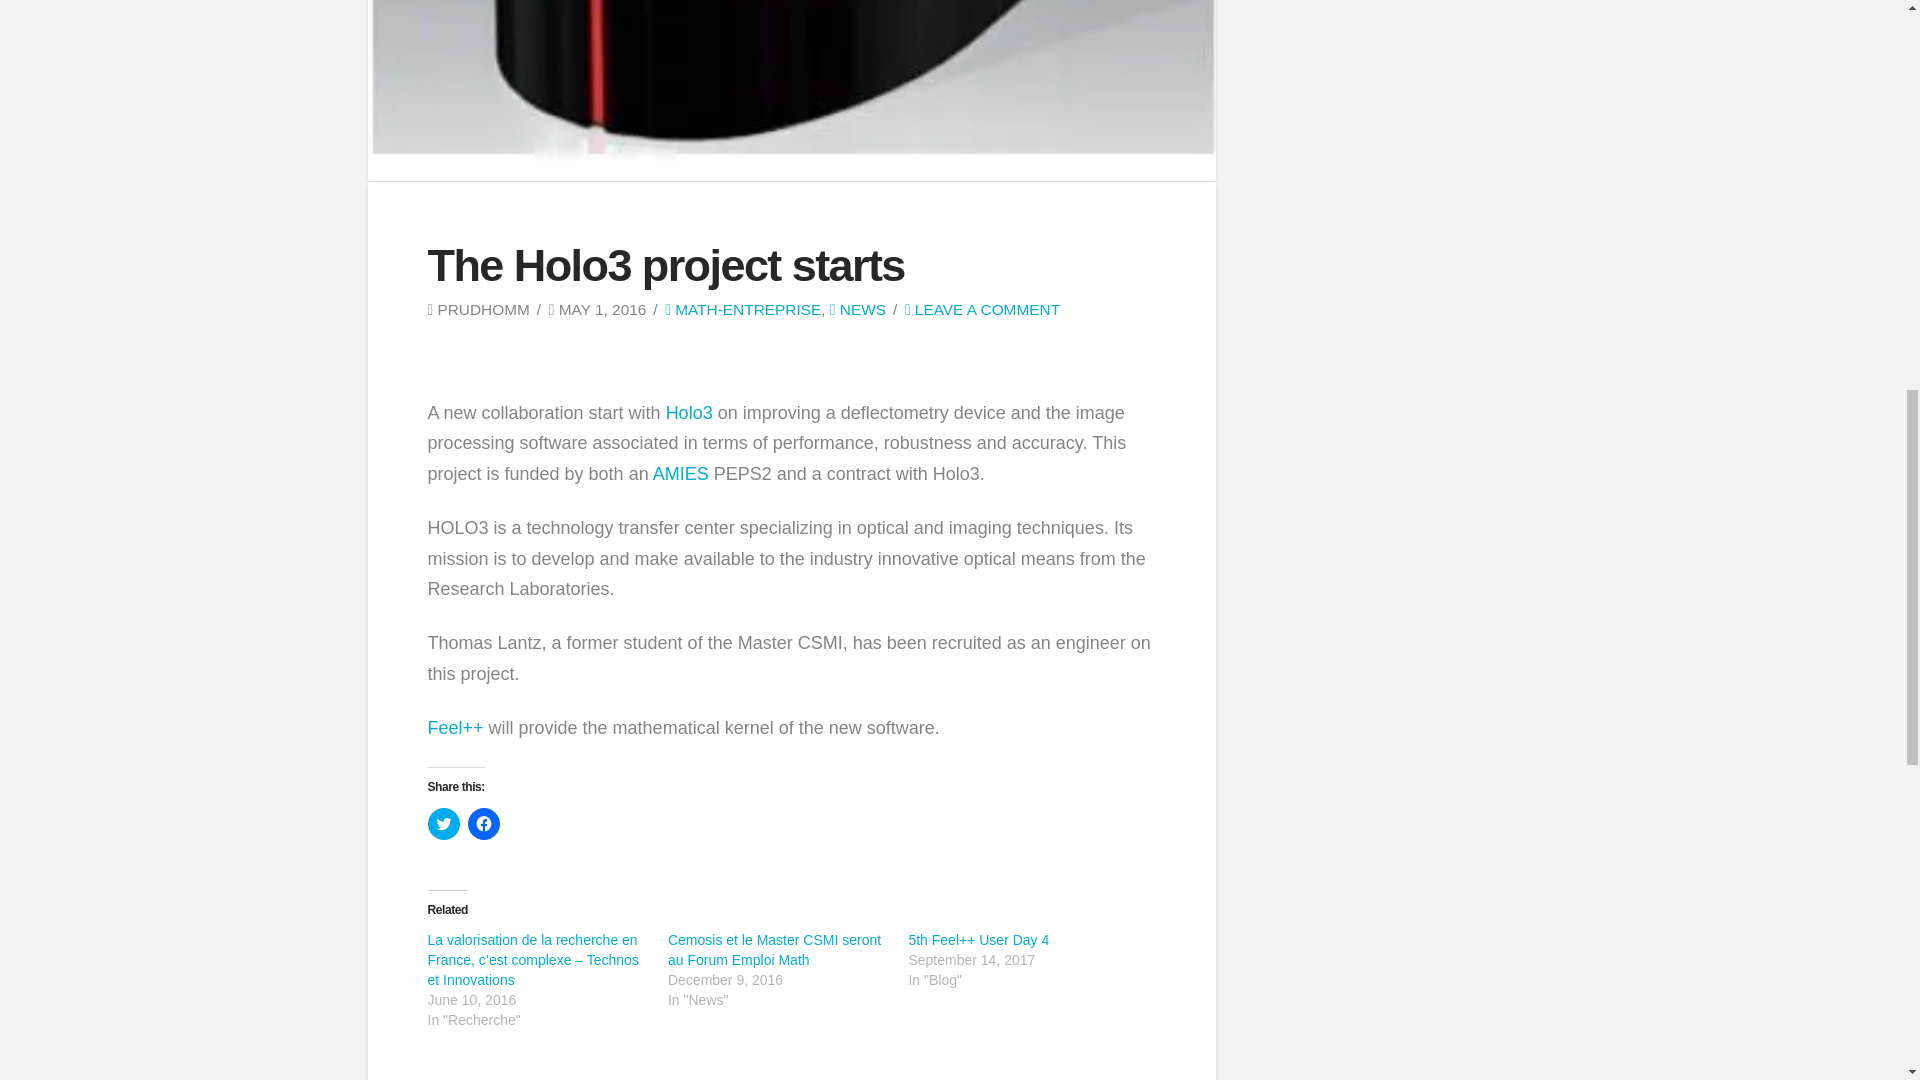 This screenshot has width=1920, height=1080. Describe the element at coordinates (774, 950) in the screenshot. I see `Cemosis et le Master CSMI seront au Forum Emploi Math` at that location.